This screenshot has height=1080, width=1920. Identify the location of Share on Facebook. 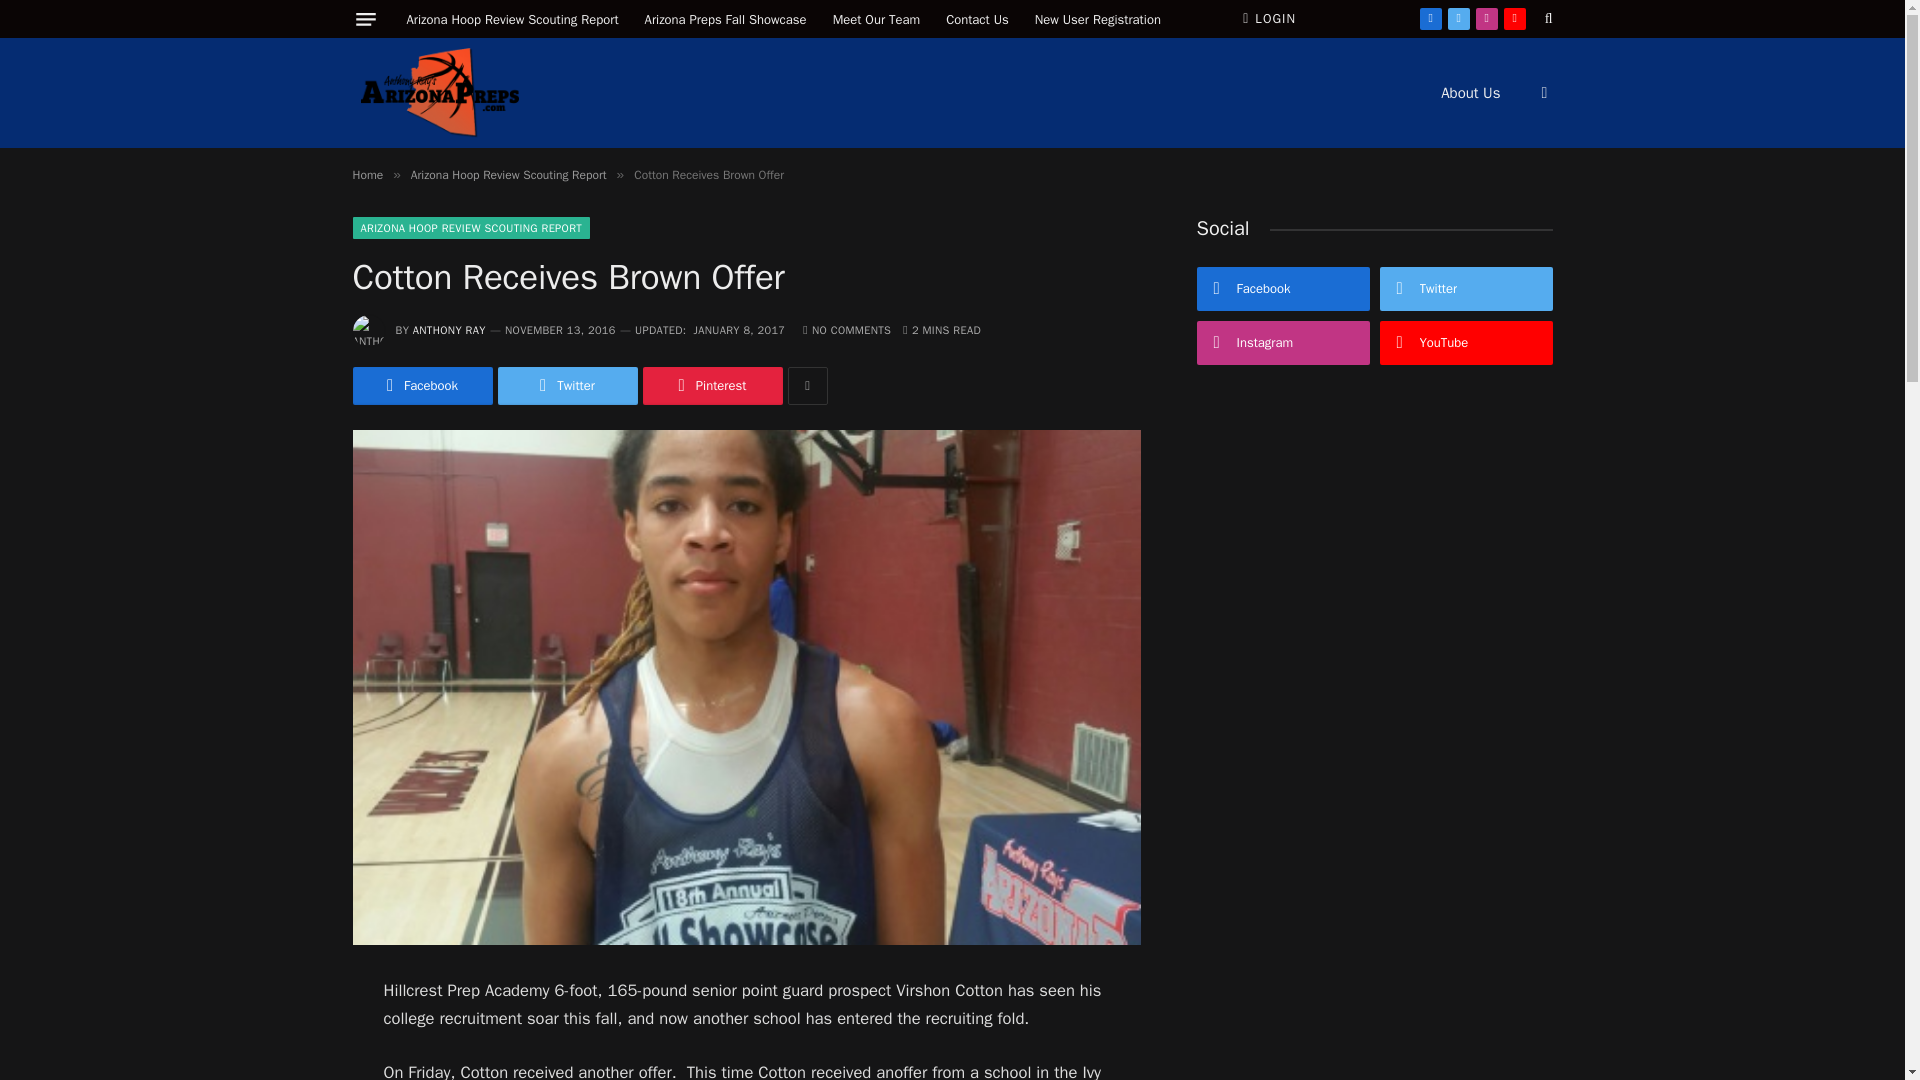
(421, 386).